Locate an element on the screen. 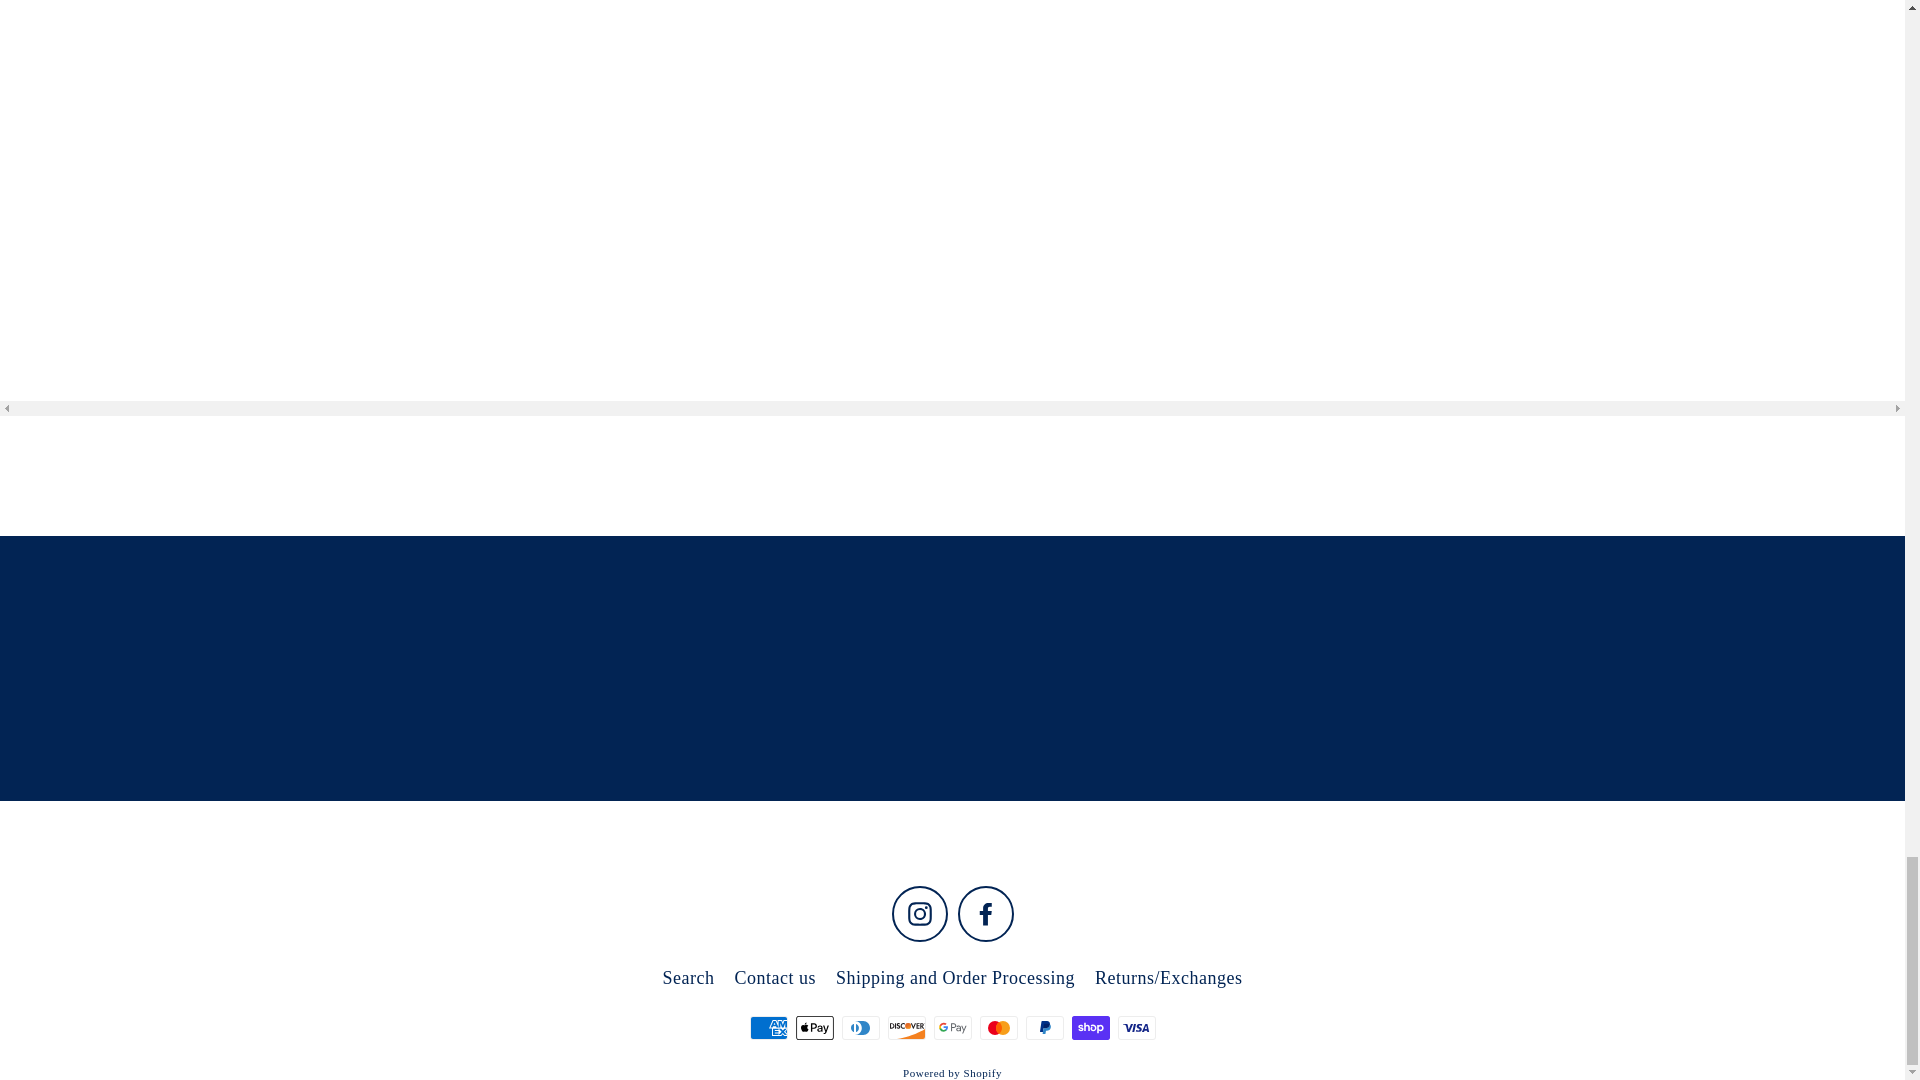  Sports 4 on Facebook is located at coordinates (986, 913).